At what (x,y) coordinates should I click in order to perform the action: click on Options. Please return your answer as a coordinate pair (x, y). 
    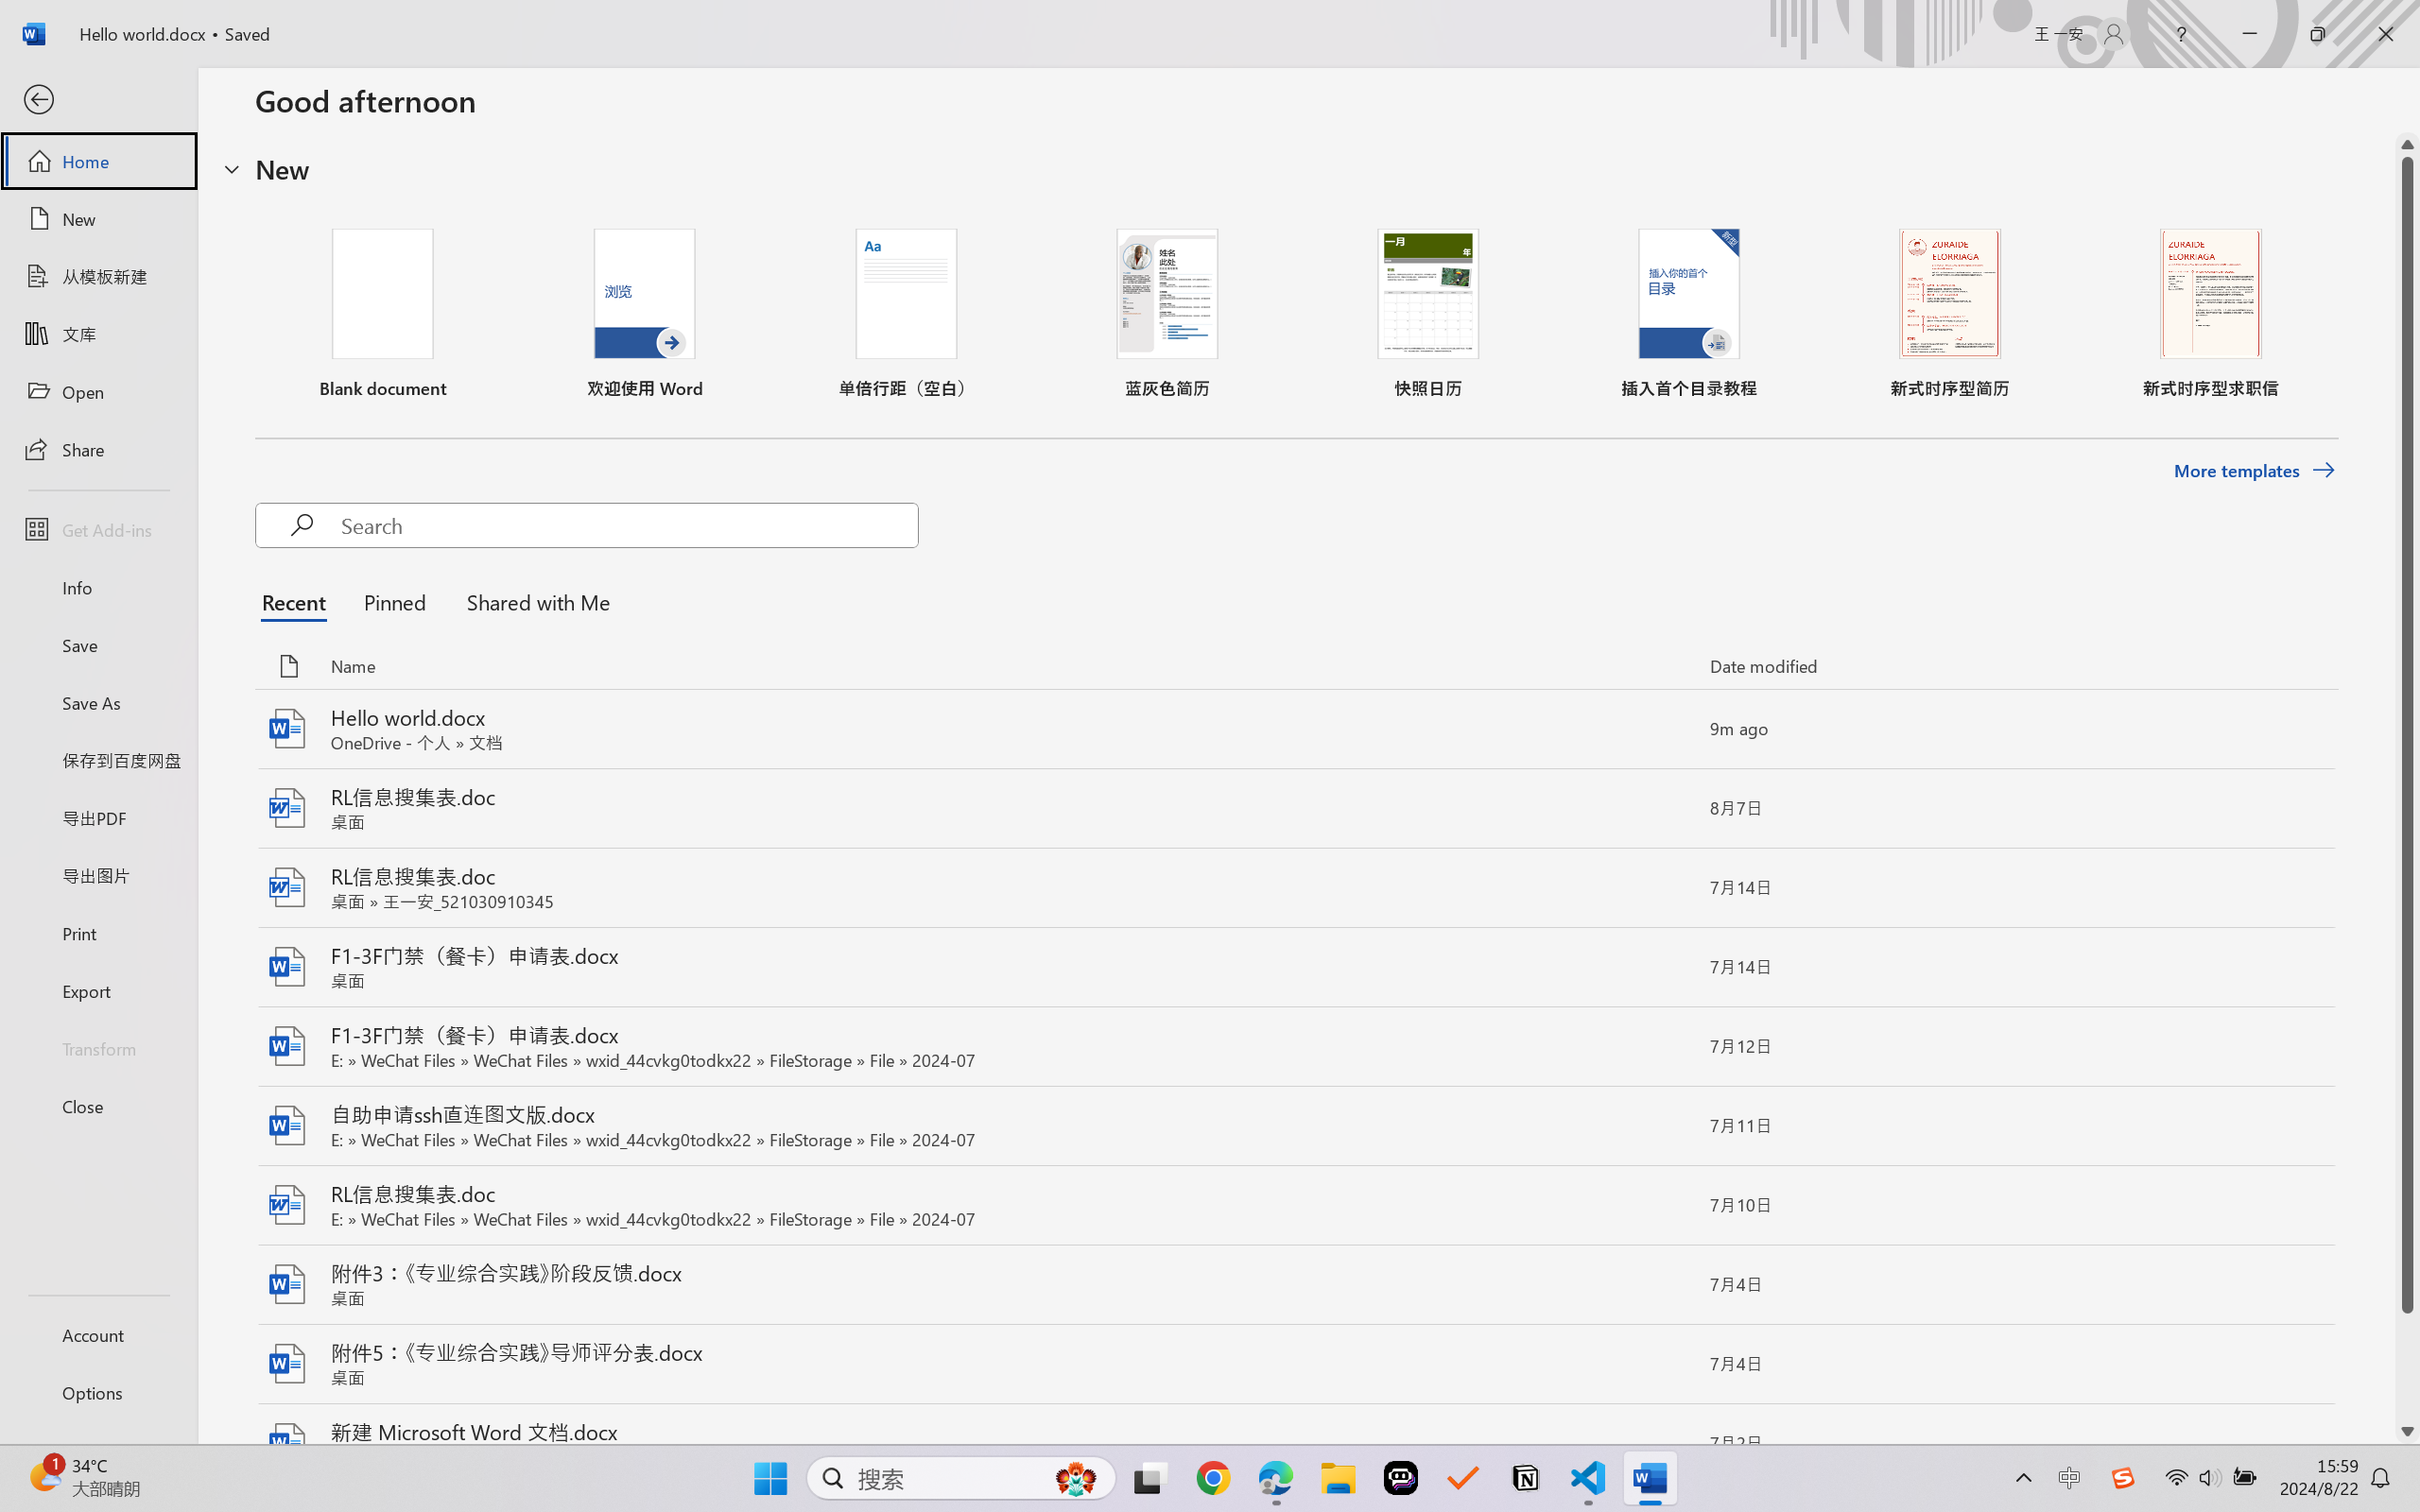
    Looking at the image, I should click on (98, 1393).